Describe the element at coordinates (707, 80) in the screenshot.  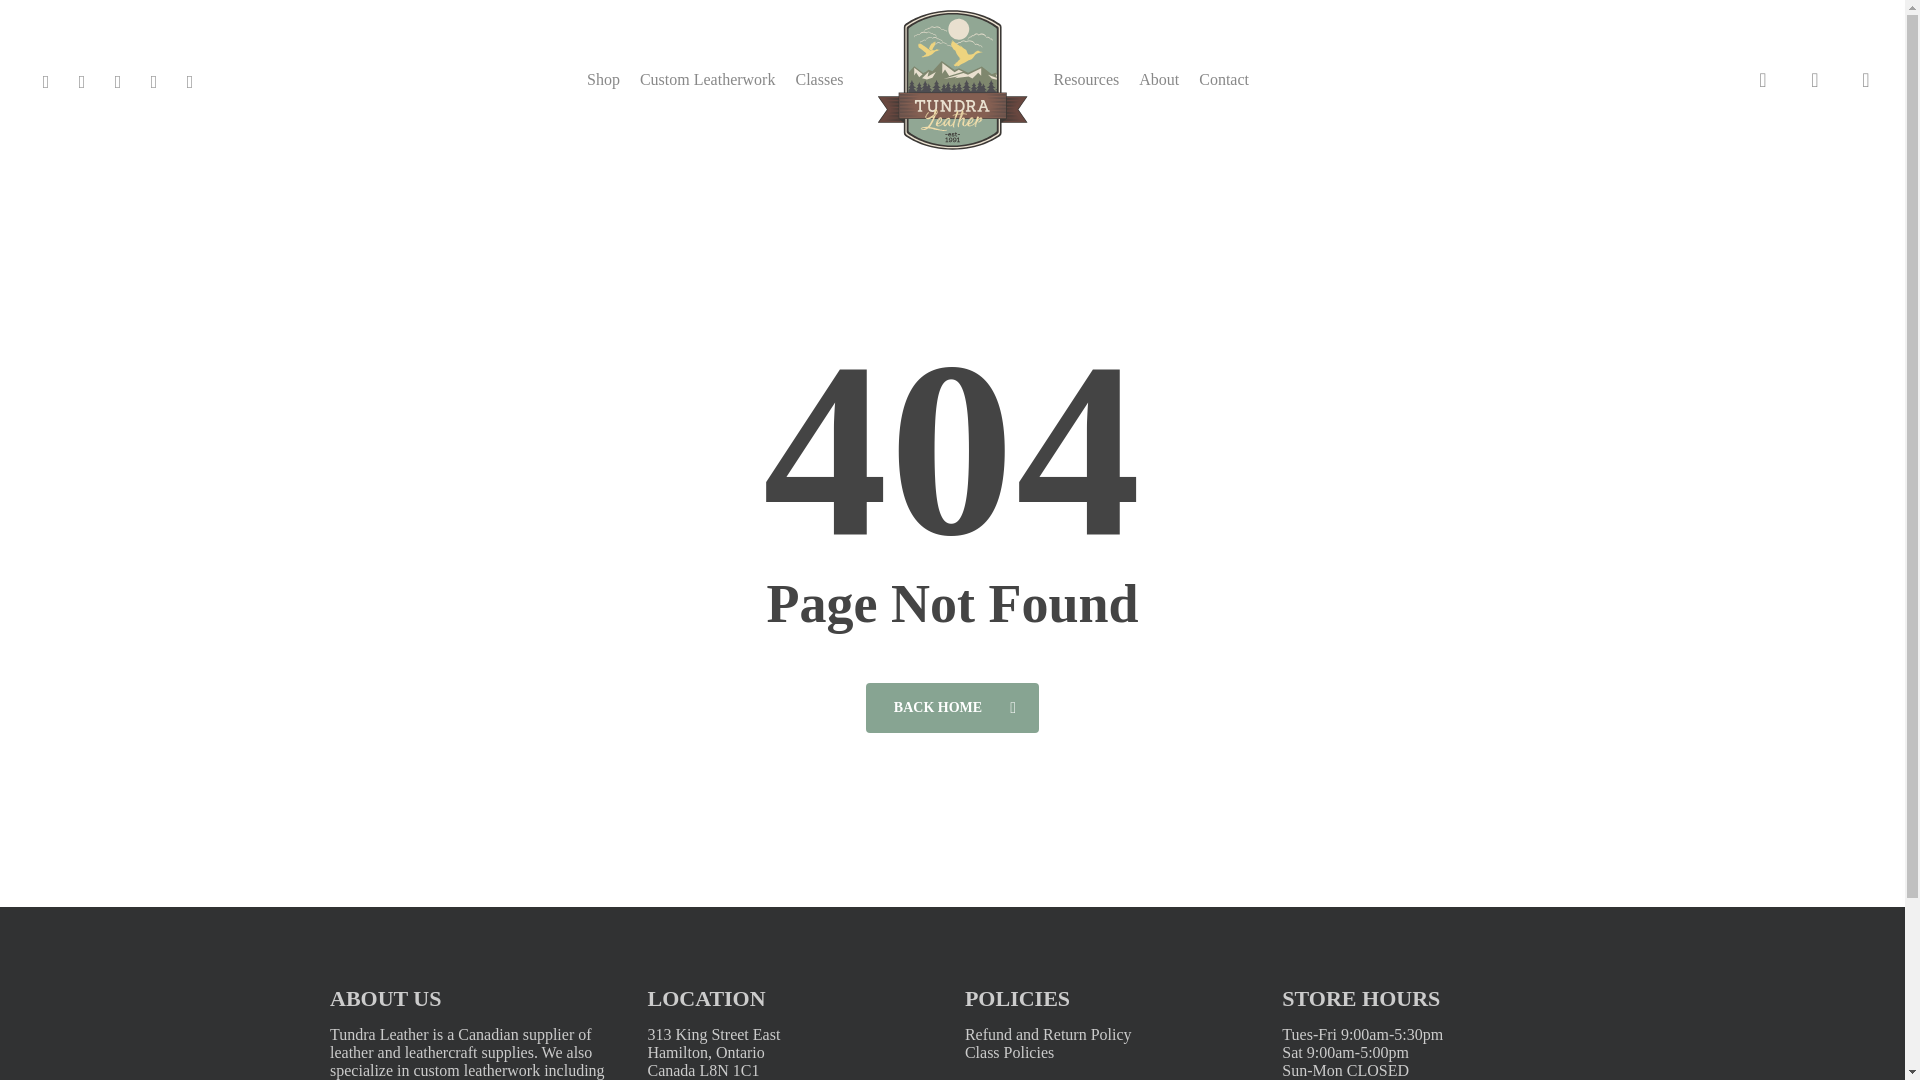
I see `Custom Leatherwork` at that location.